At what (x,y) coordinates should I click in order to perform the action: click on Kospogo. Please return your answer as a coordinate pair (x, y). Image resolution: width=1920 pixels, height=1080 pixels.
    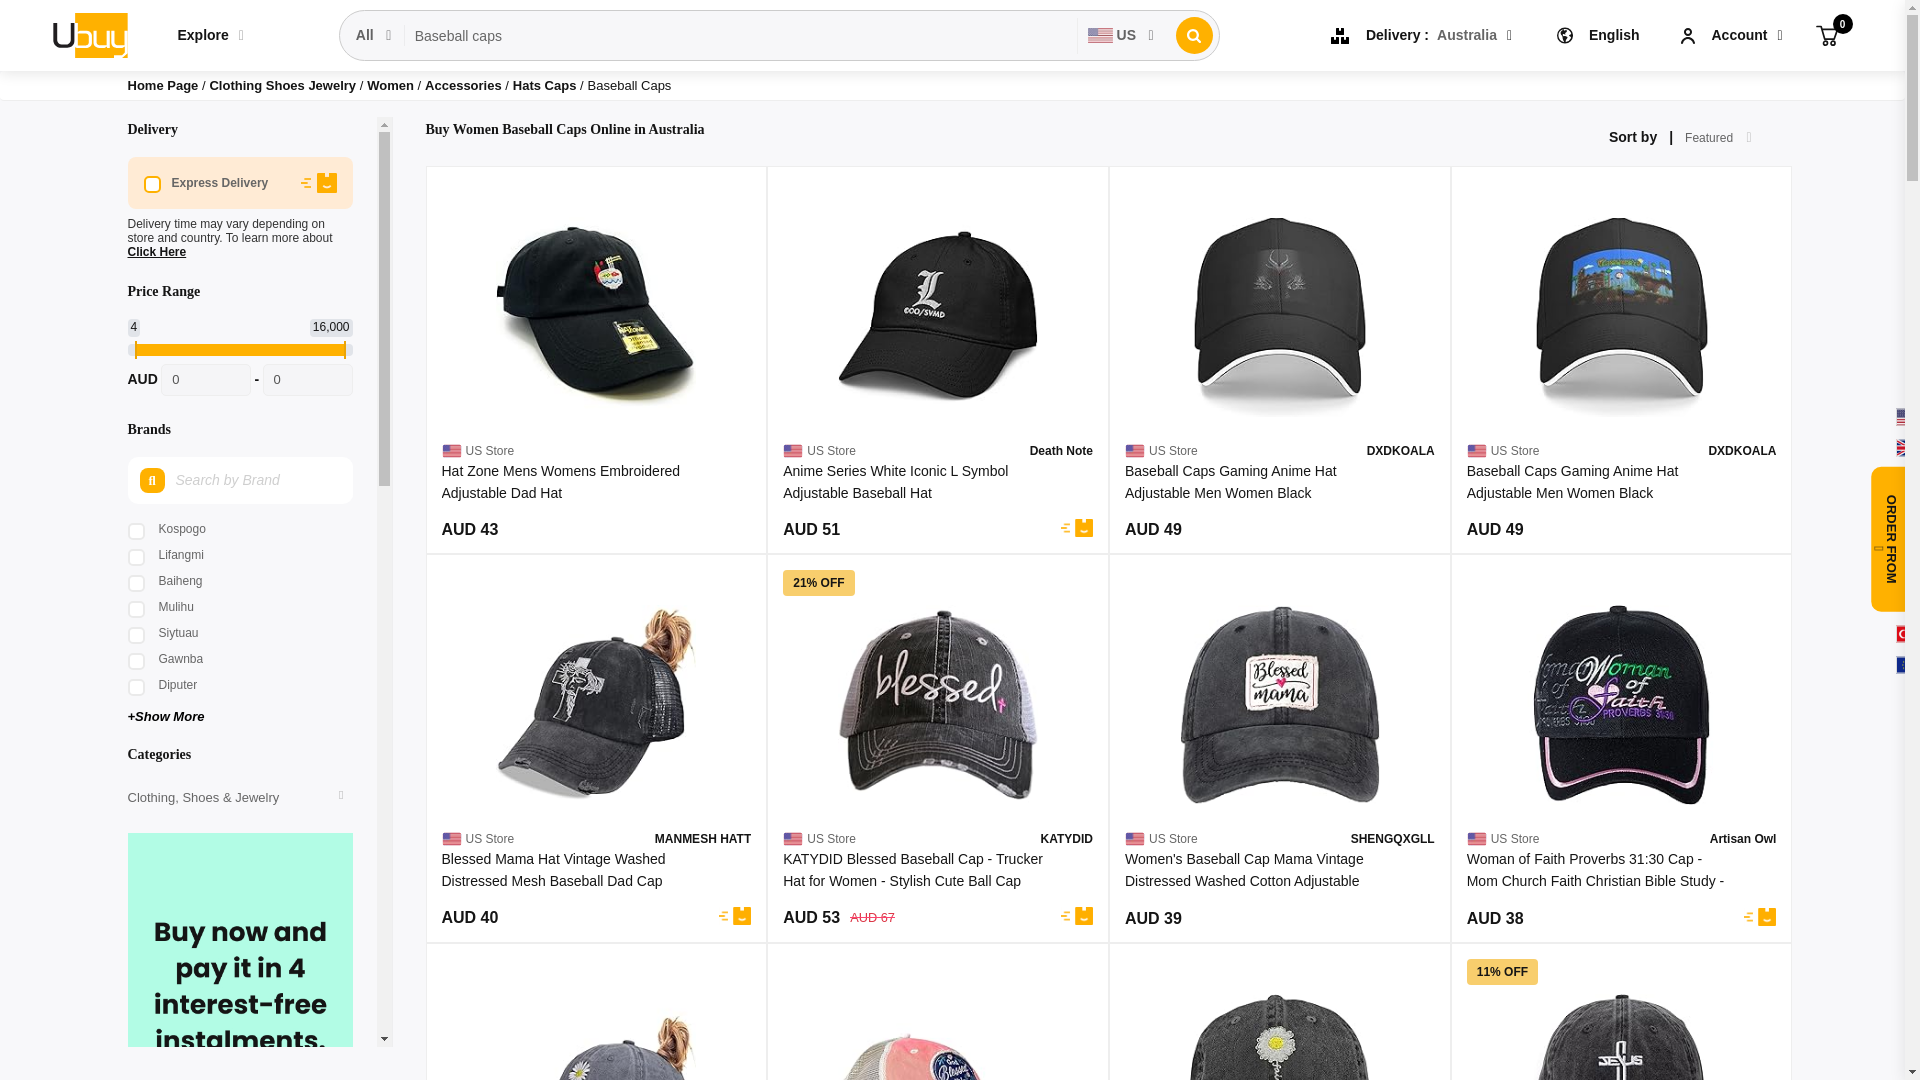
    Looking at the image, I should click on (240, 528).